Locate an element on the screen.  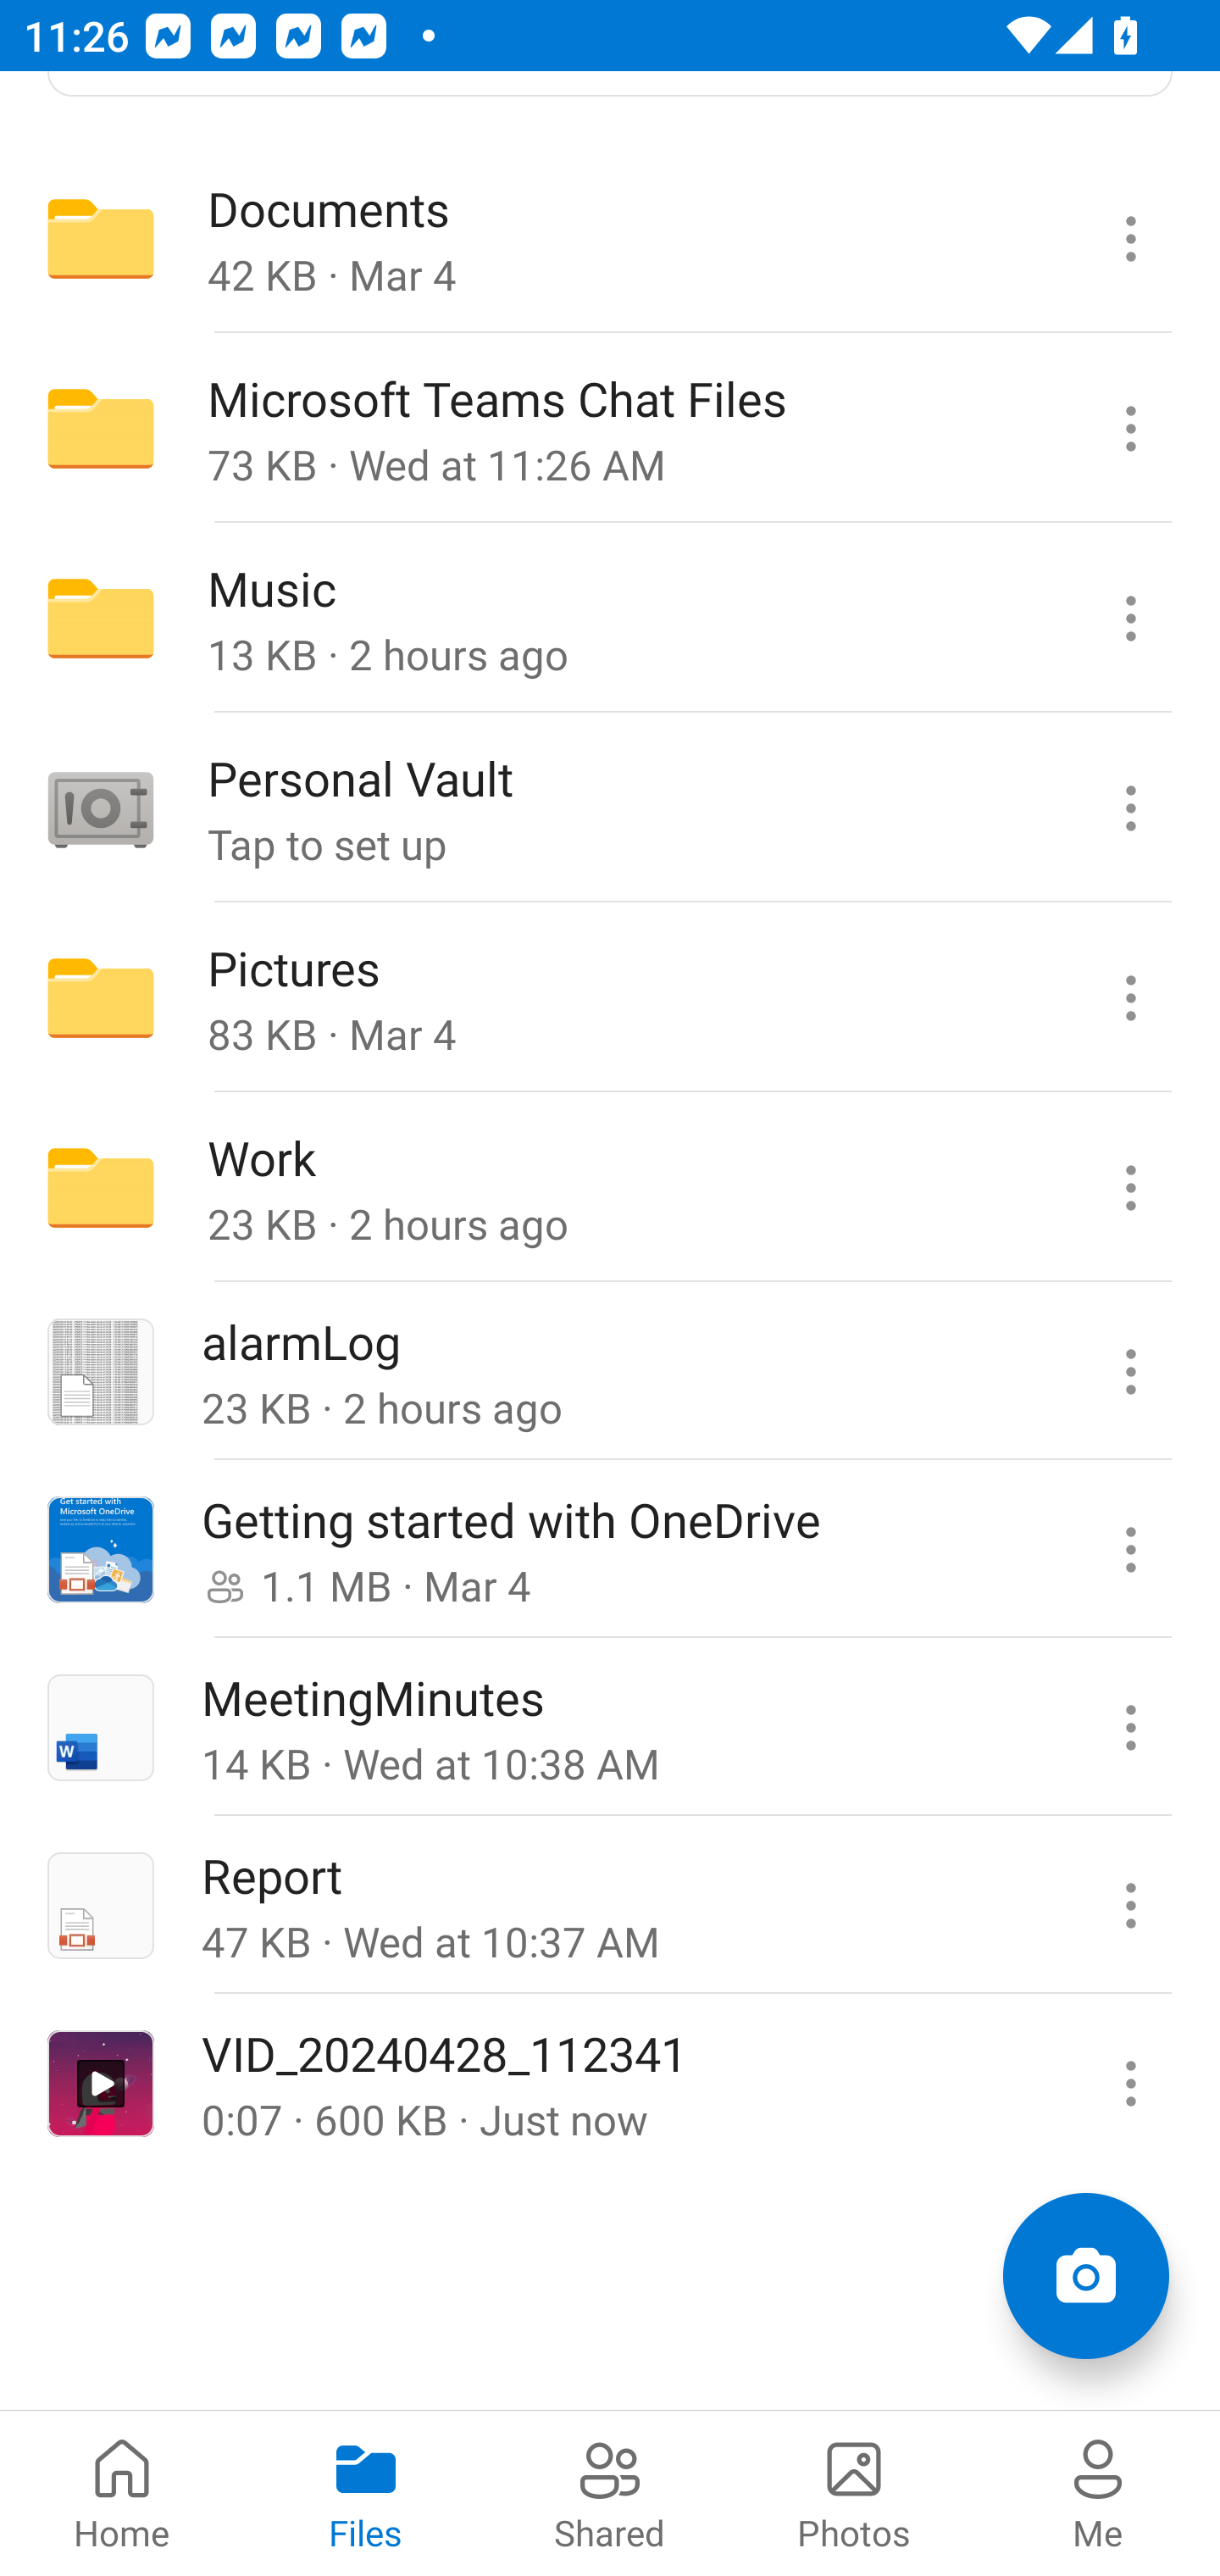
Folder Work 23 KB · 2 hours ago Work commands is located at coordinates (610, 1186).